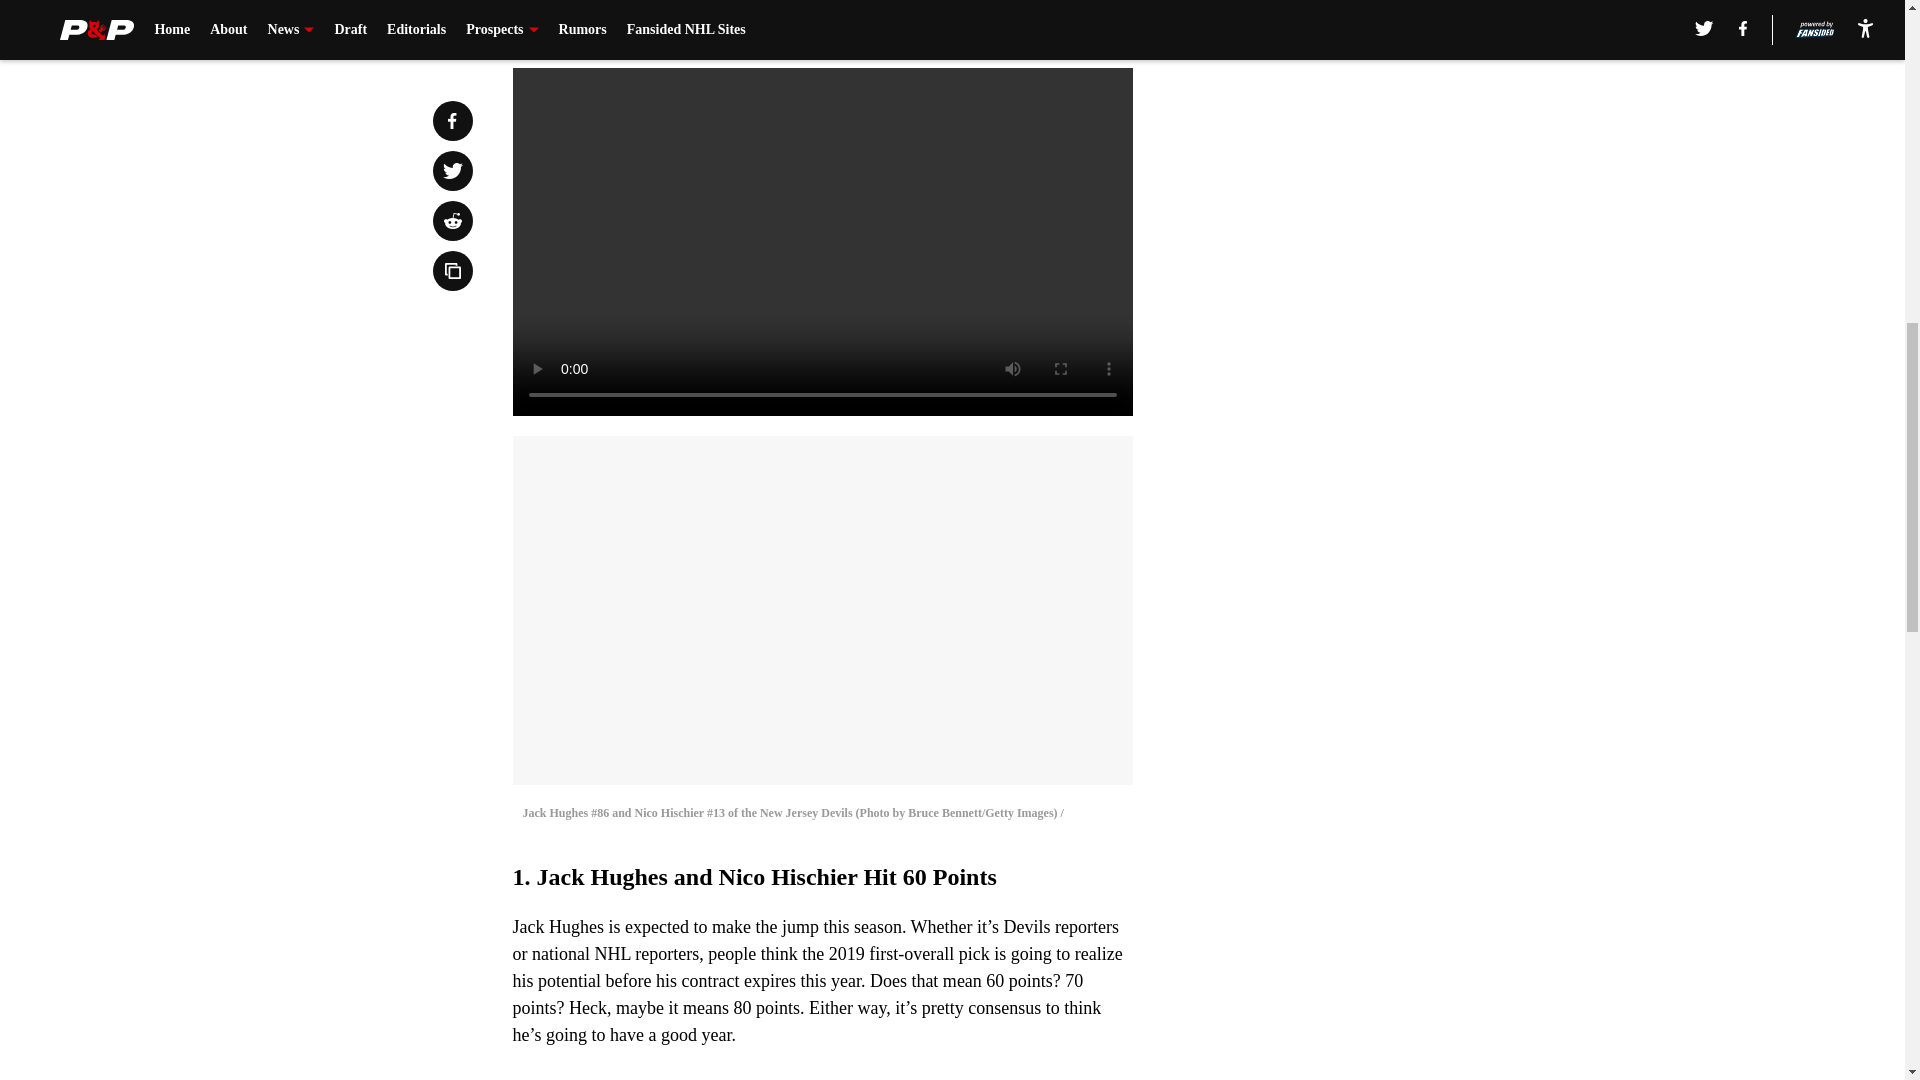  I want to click on 3rd party ad content, so click(1382, 132).